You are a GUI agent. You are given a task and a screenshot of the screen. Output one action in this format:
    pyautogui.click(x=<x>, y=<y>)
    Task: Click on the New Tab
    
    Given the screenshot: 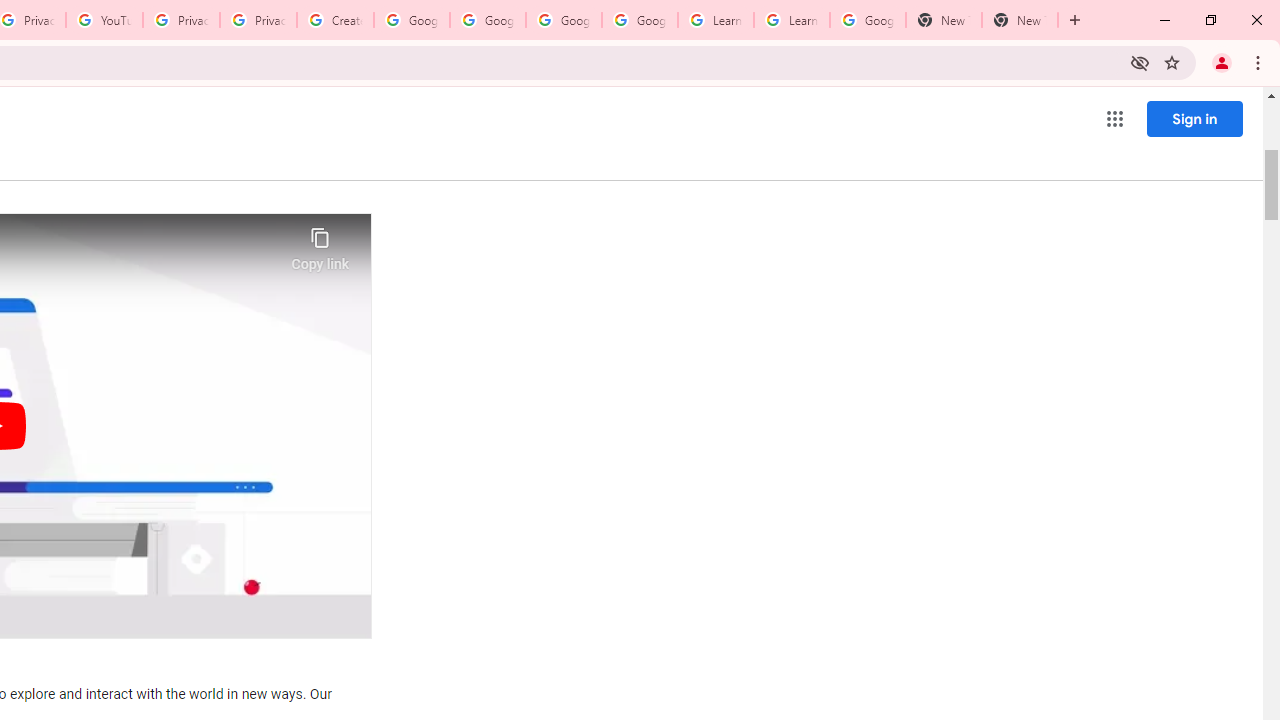 What is the action you would take?
    pyautogui.click(x=1020, y=20)
    